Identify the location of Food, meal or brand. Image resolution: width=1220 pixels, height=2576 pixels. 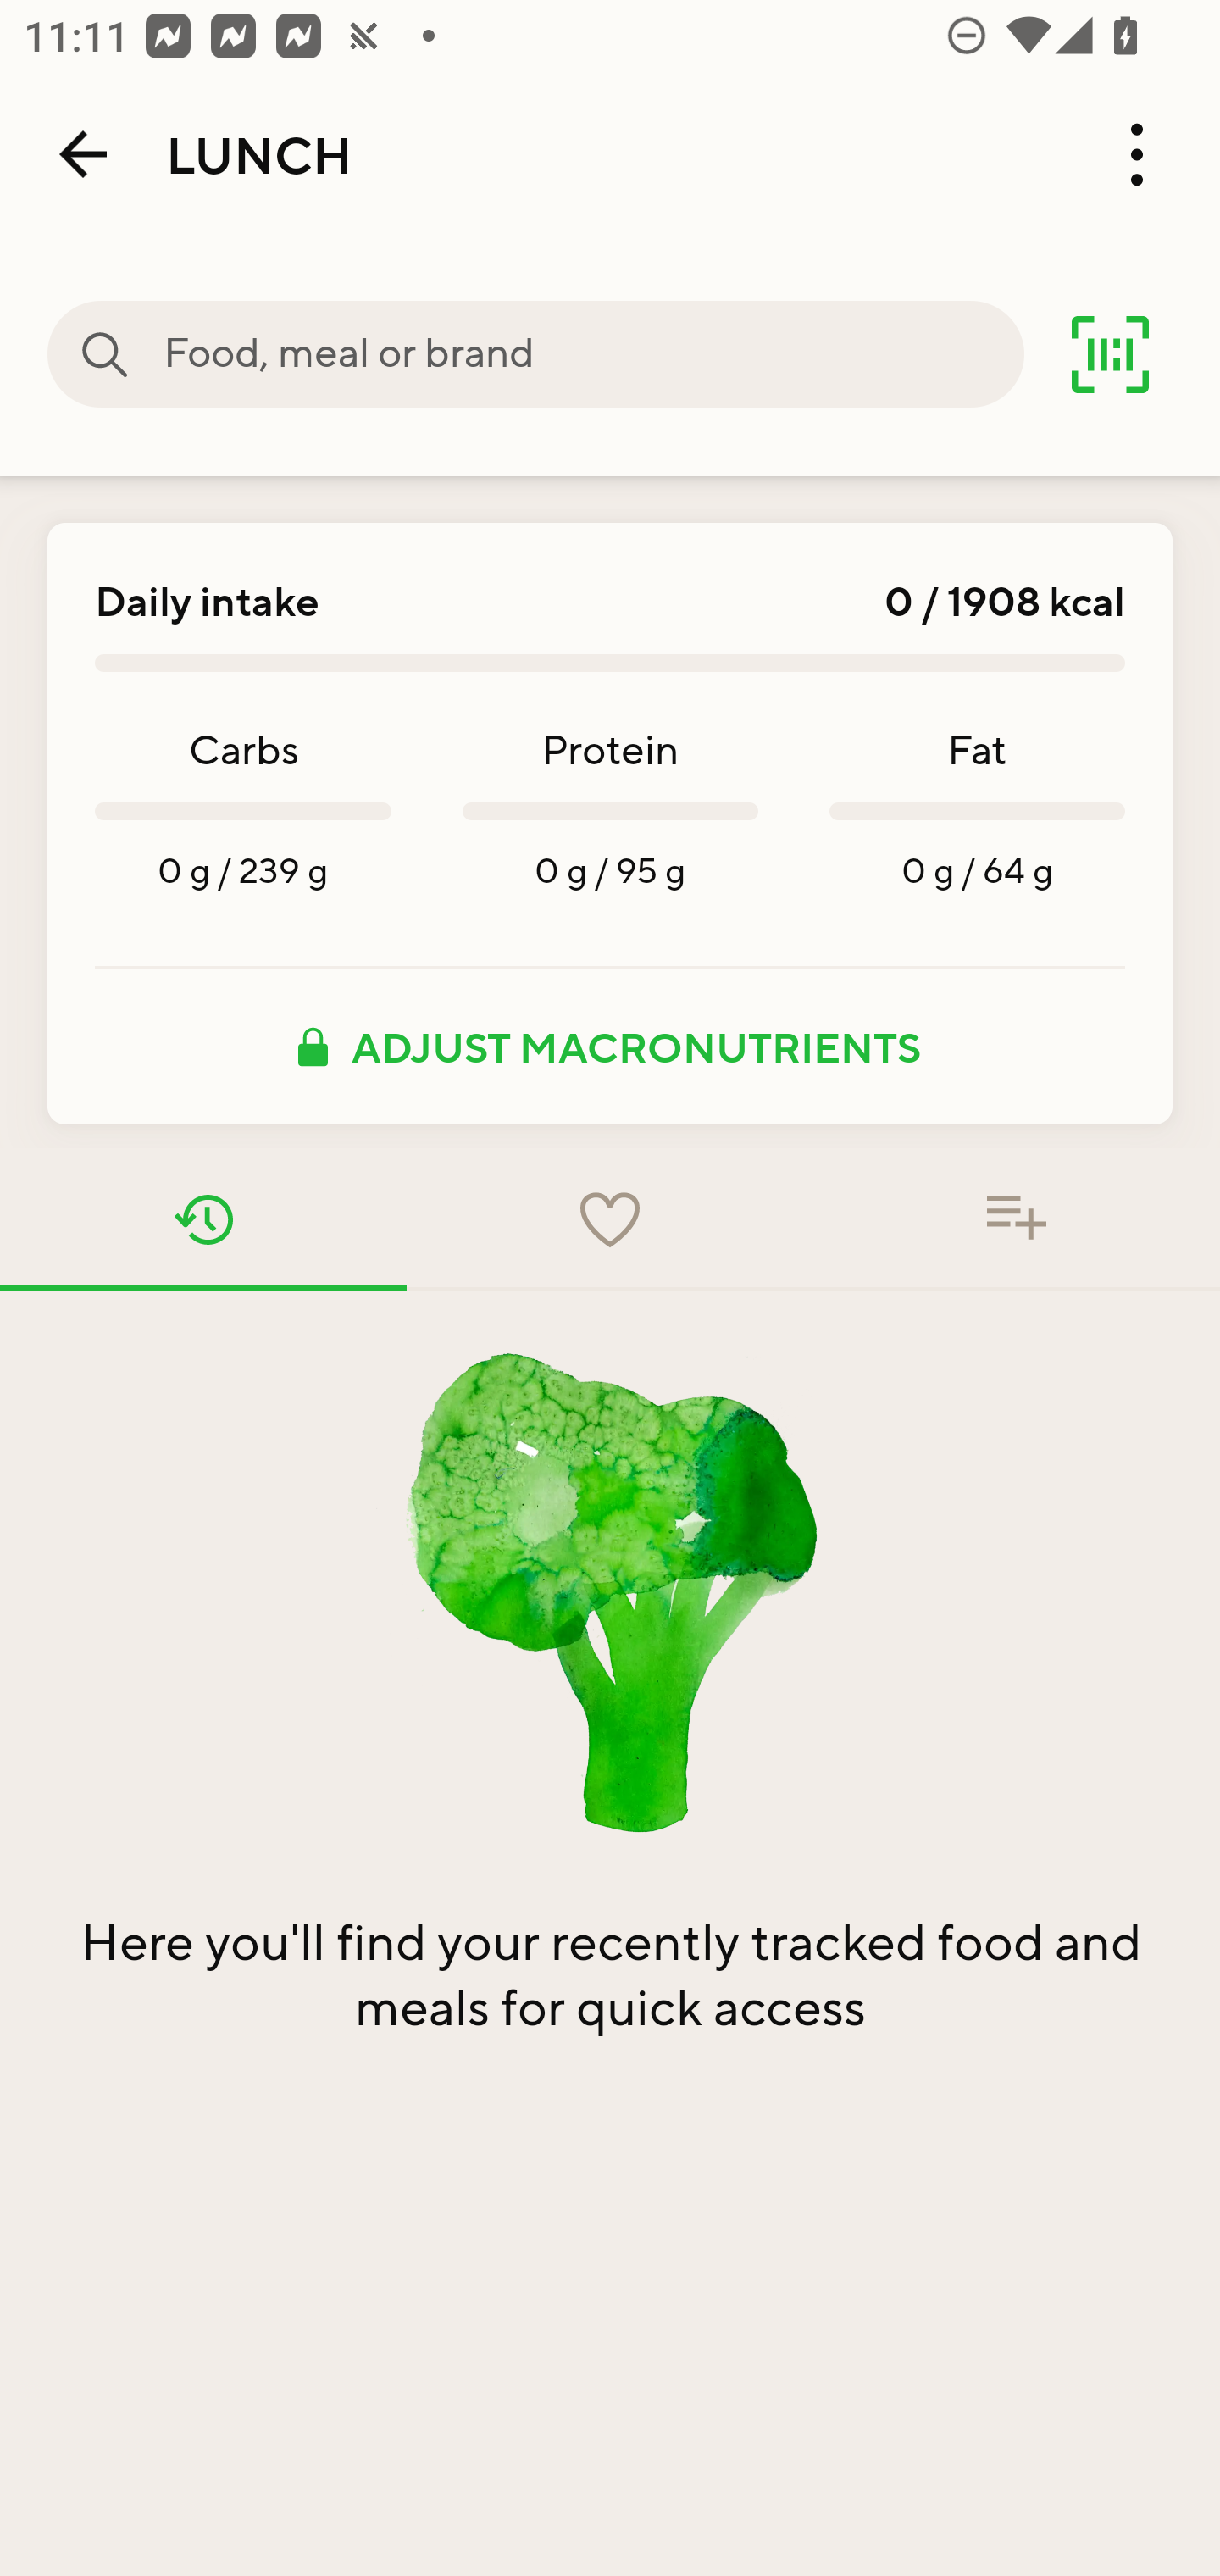
(105, 354).